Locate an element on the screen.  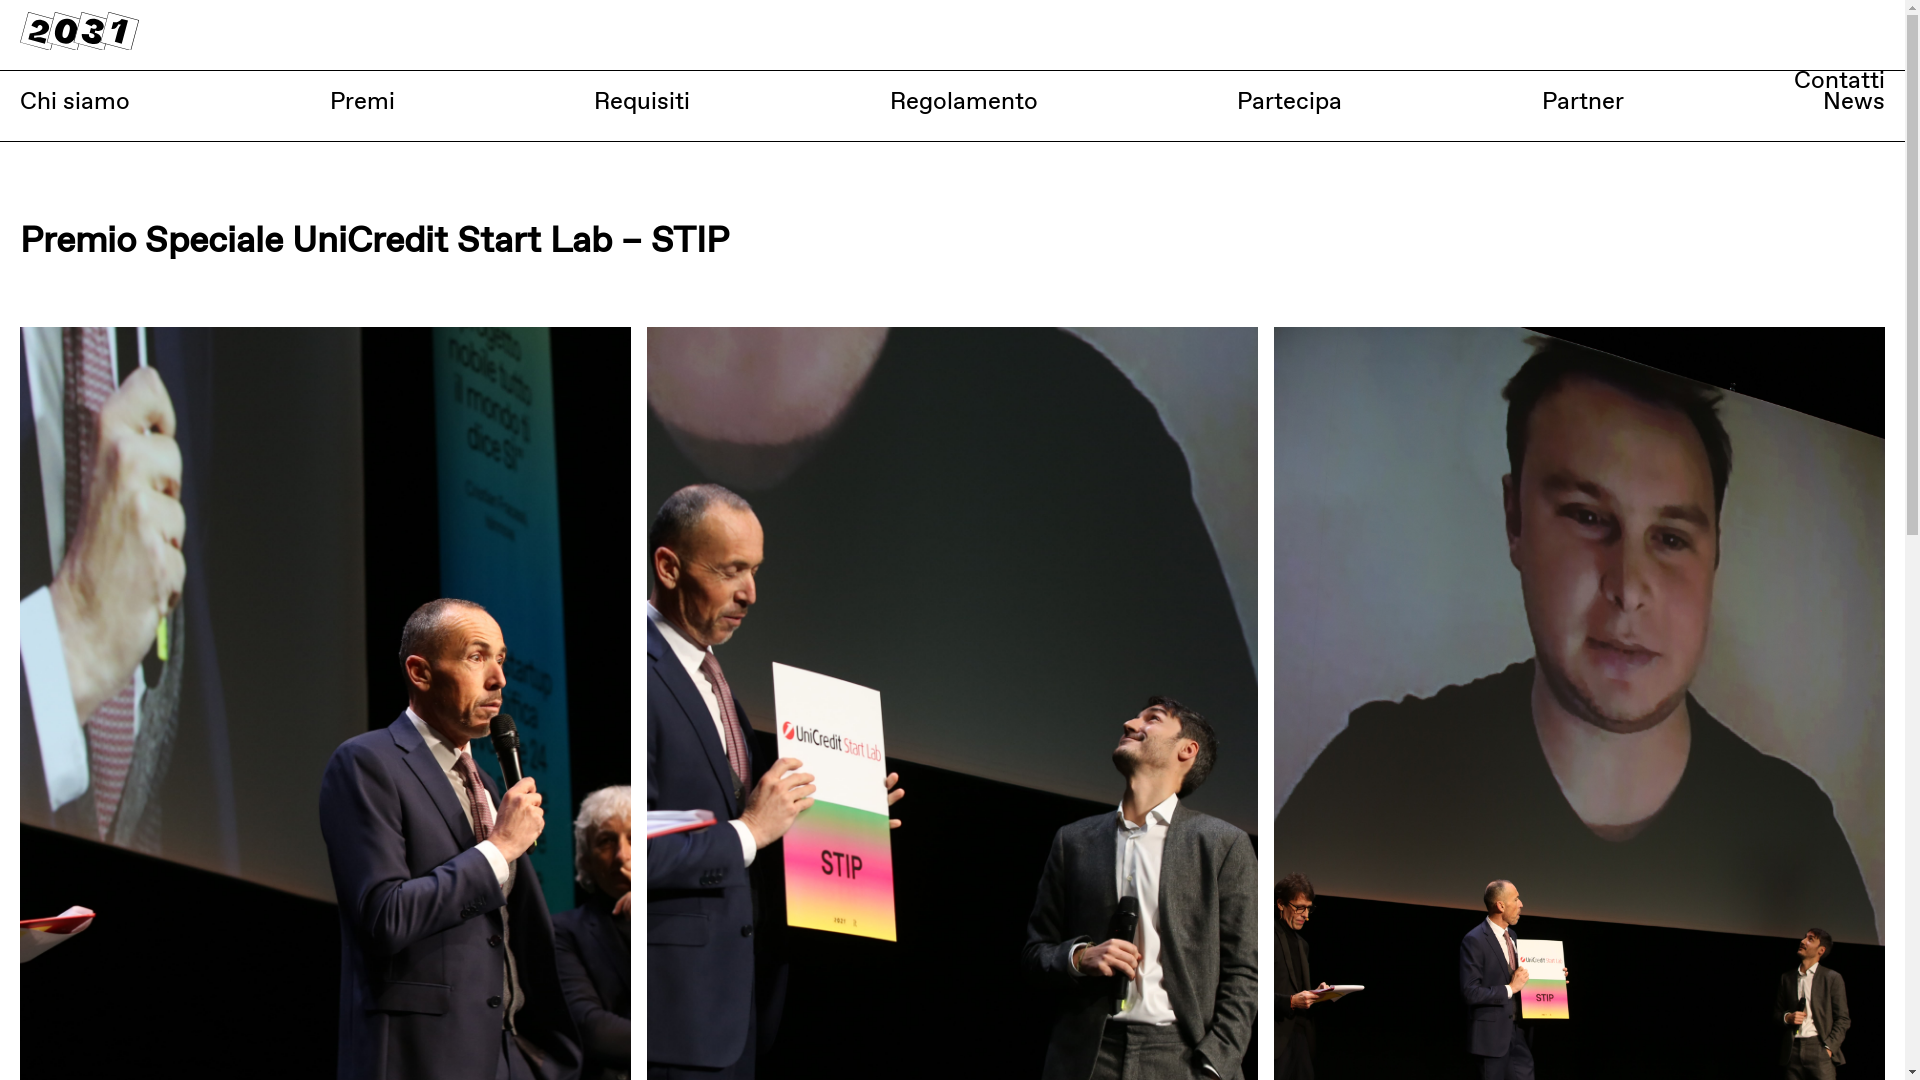
Regolamento is located at coordinates (964, 100).